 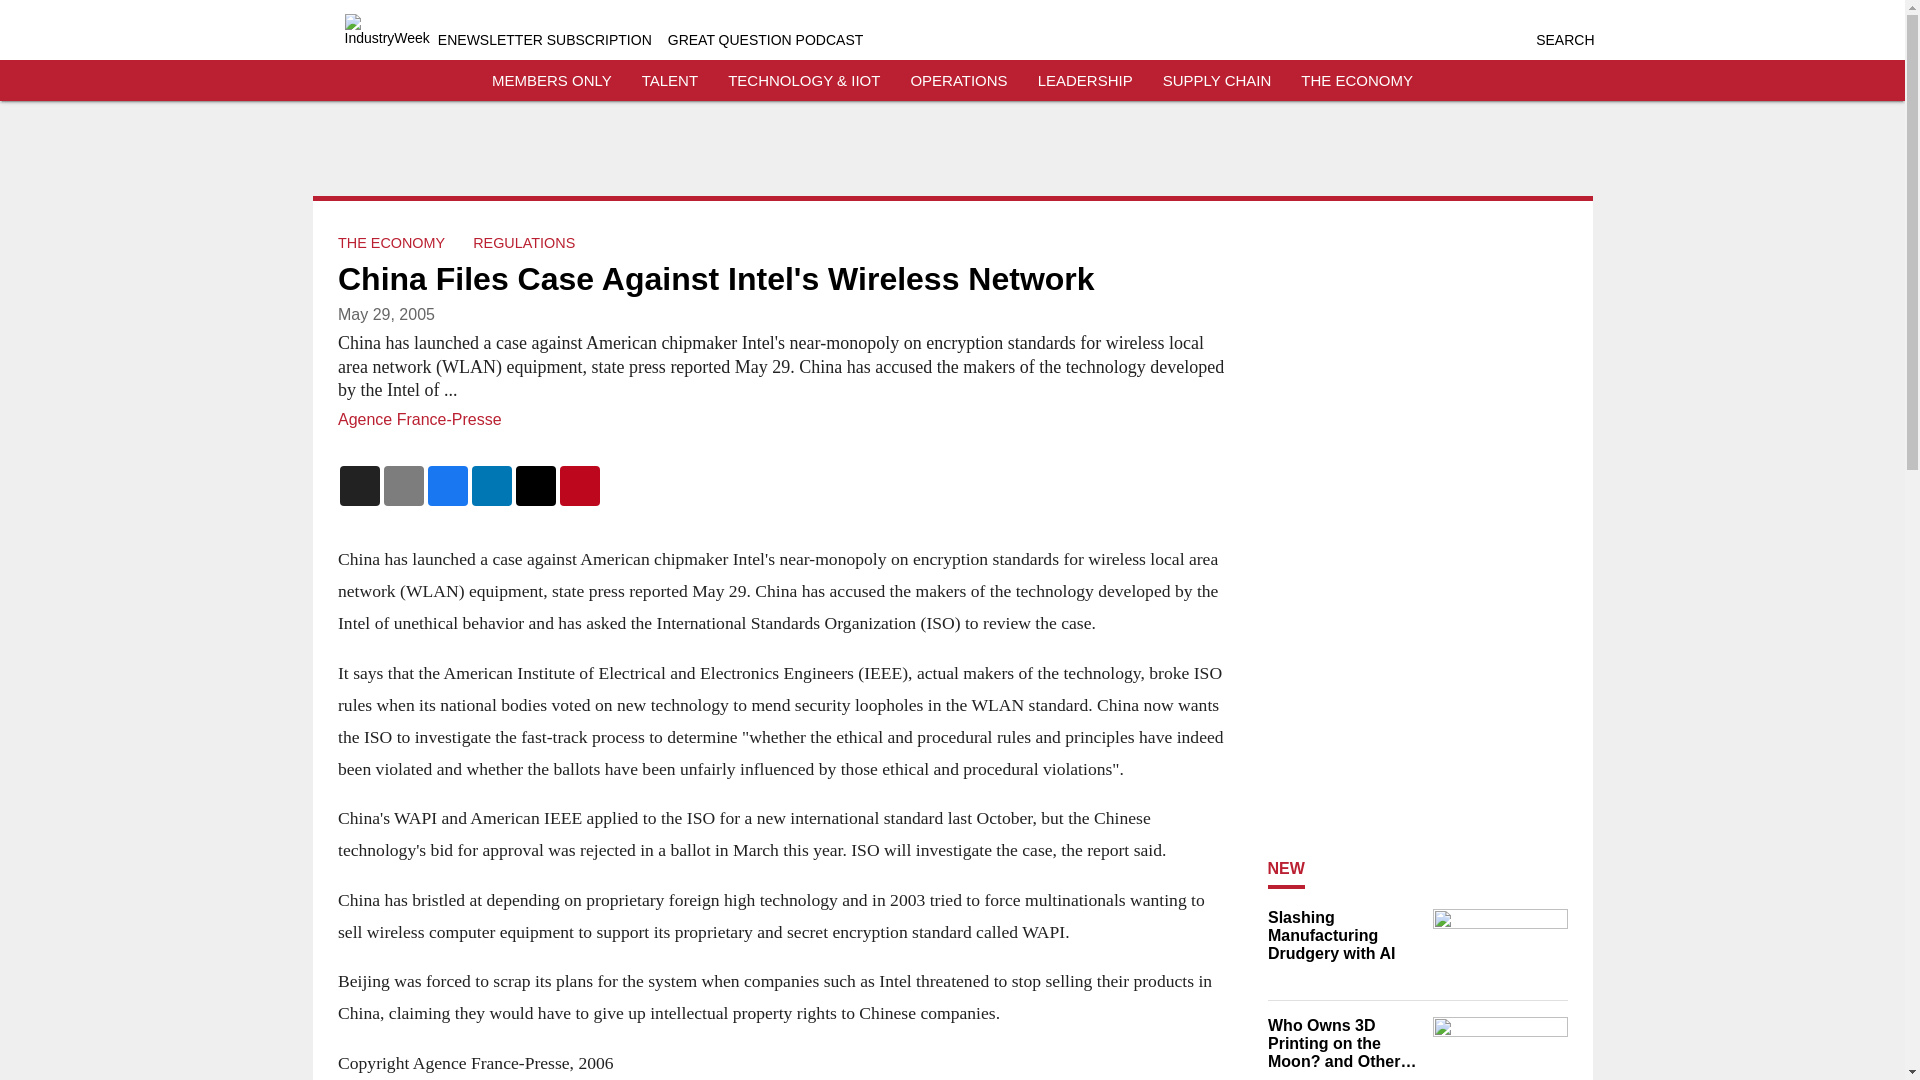 What do you see at coordinates (391, 242) in the screenshot?
I see `THE ECONOMY` at bounding box center [391, 242].